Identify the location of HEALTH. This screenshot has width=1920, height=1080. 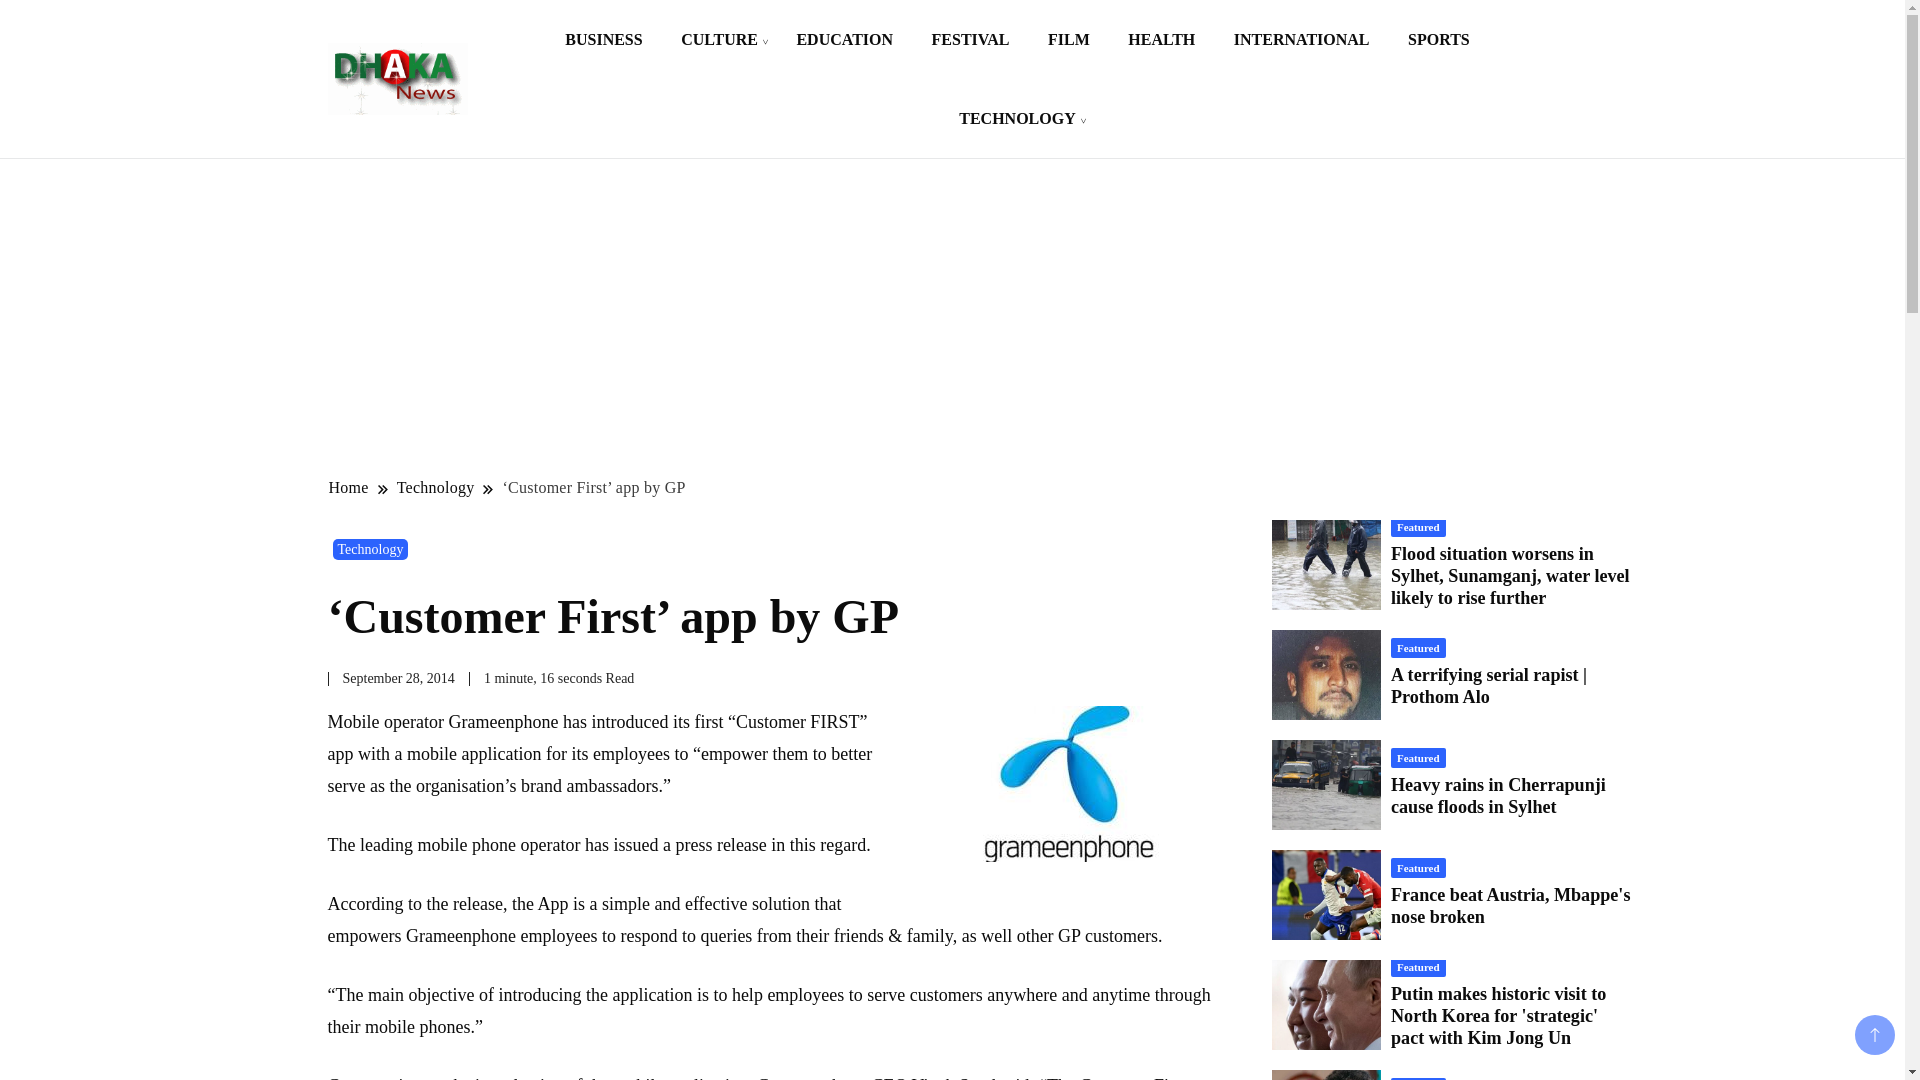
(1161, 39).